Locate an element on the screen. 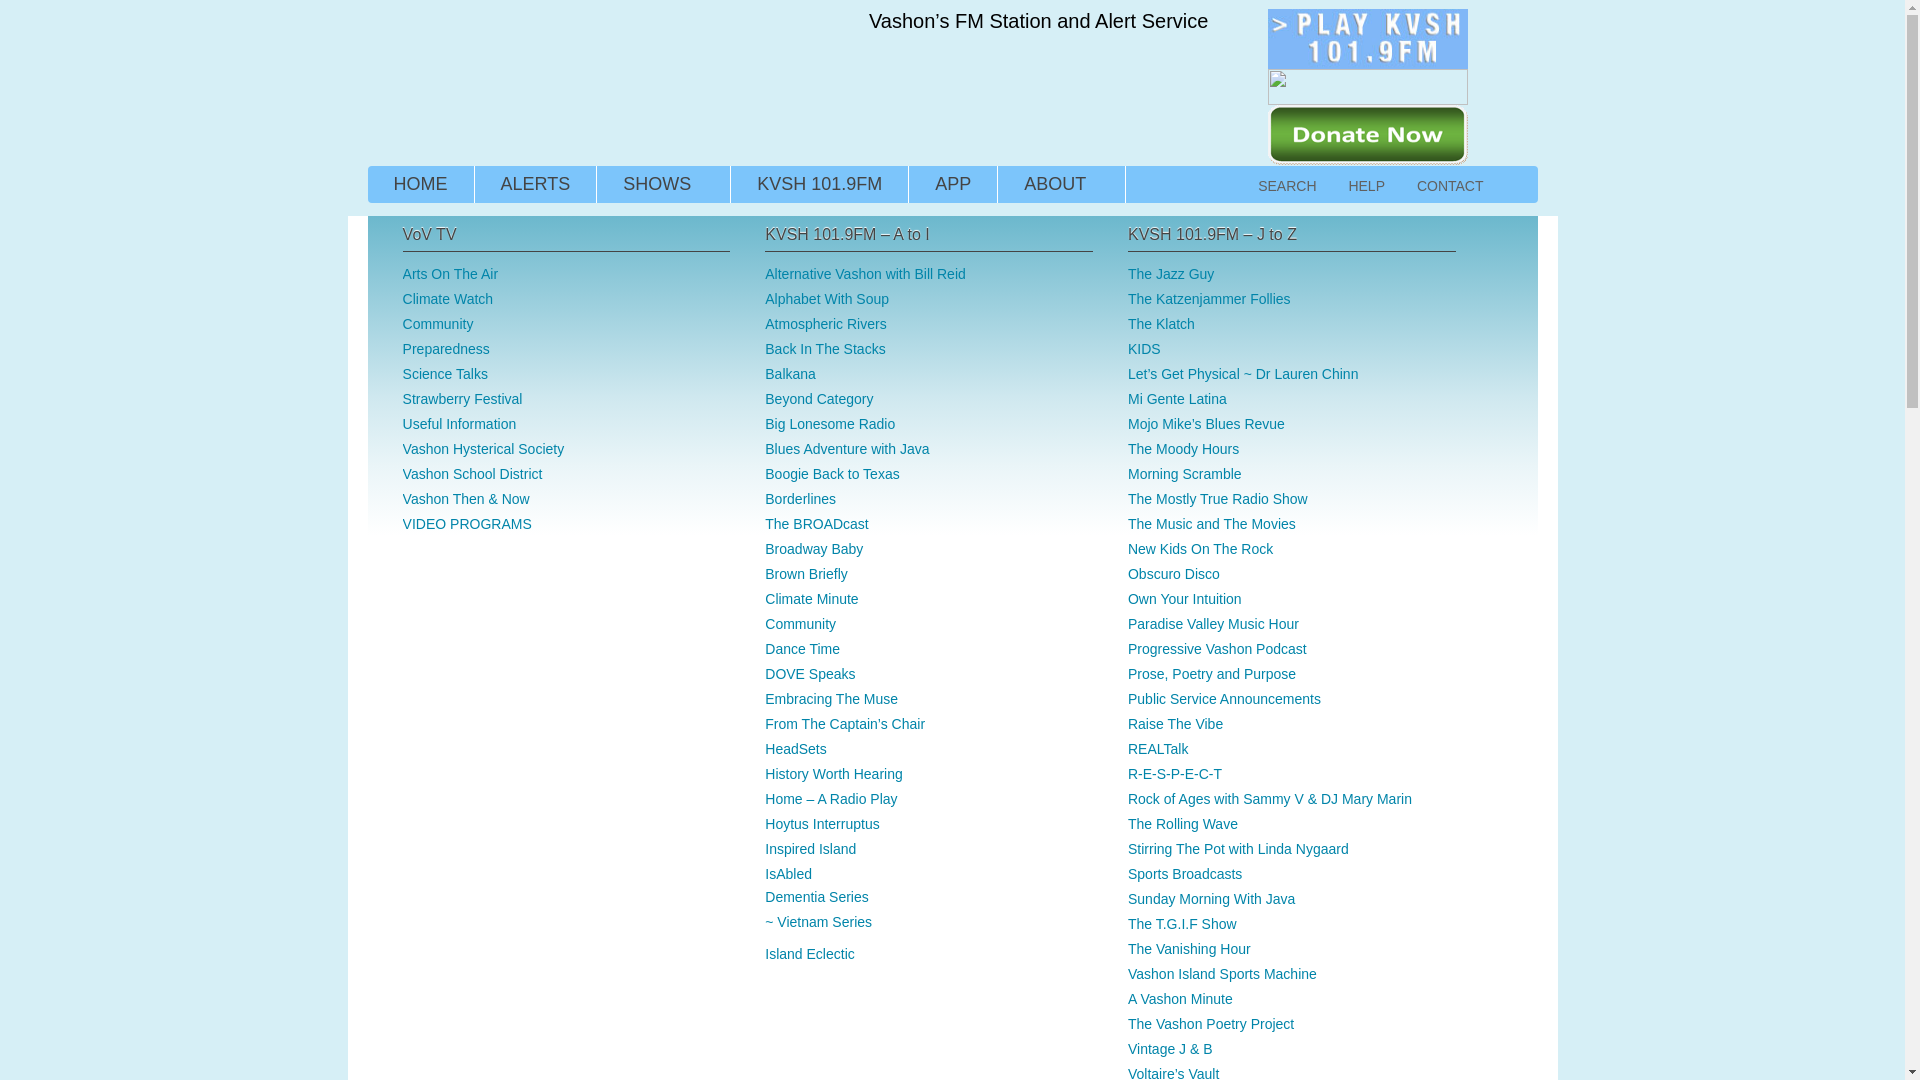 The height and width of the screenshot is (1080, 1920). VIDEO PROGRAMS is located at coordinates (467, 524).